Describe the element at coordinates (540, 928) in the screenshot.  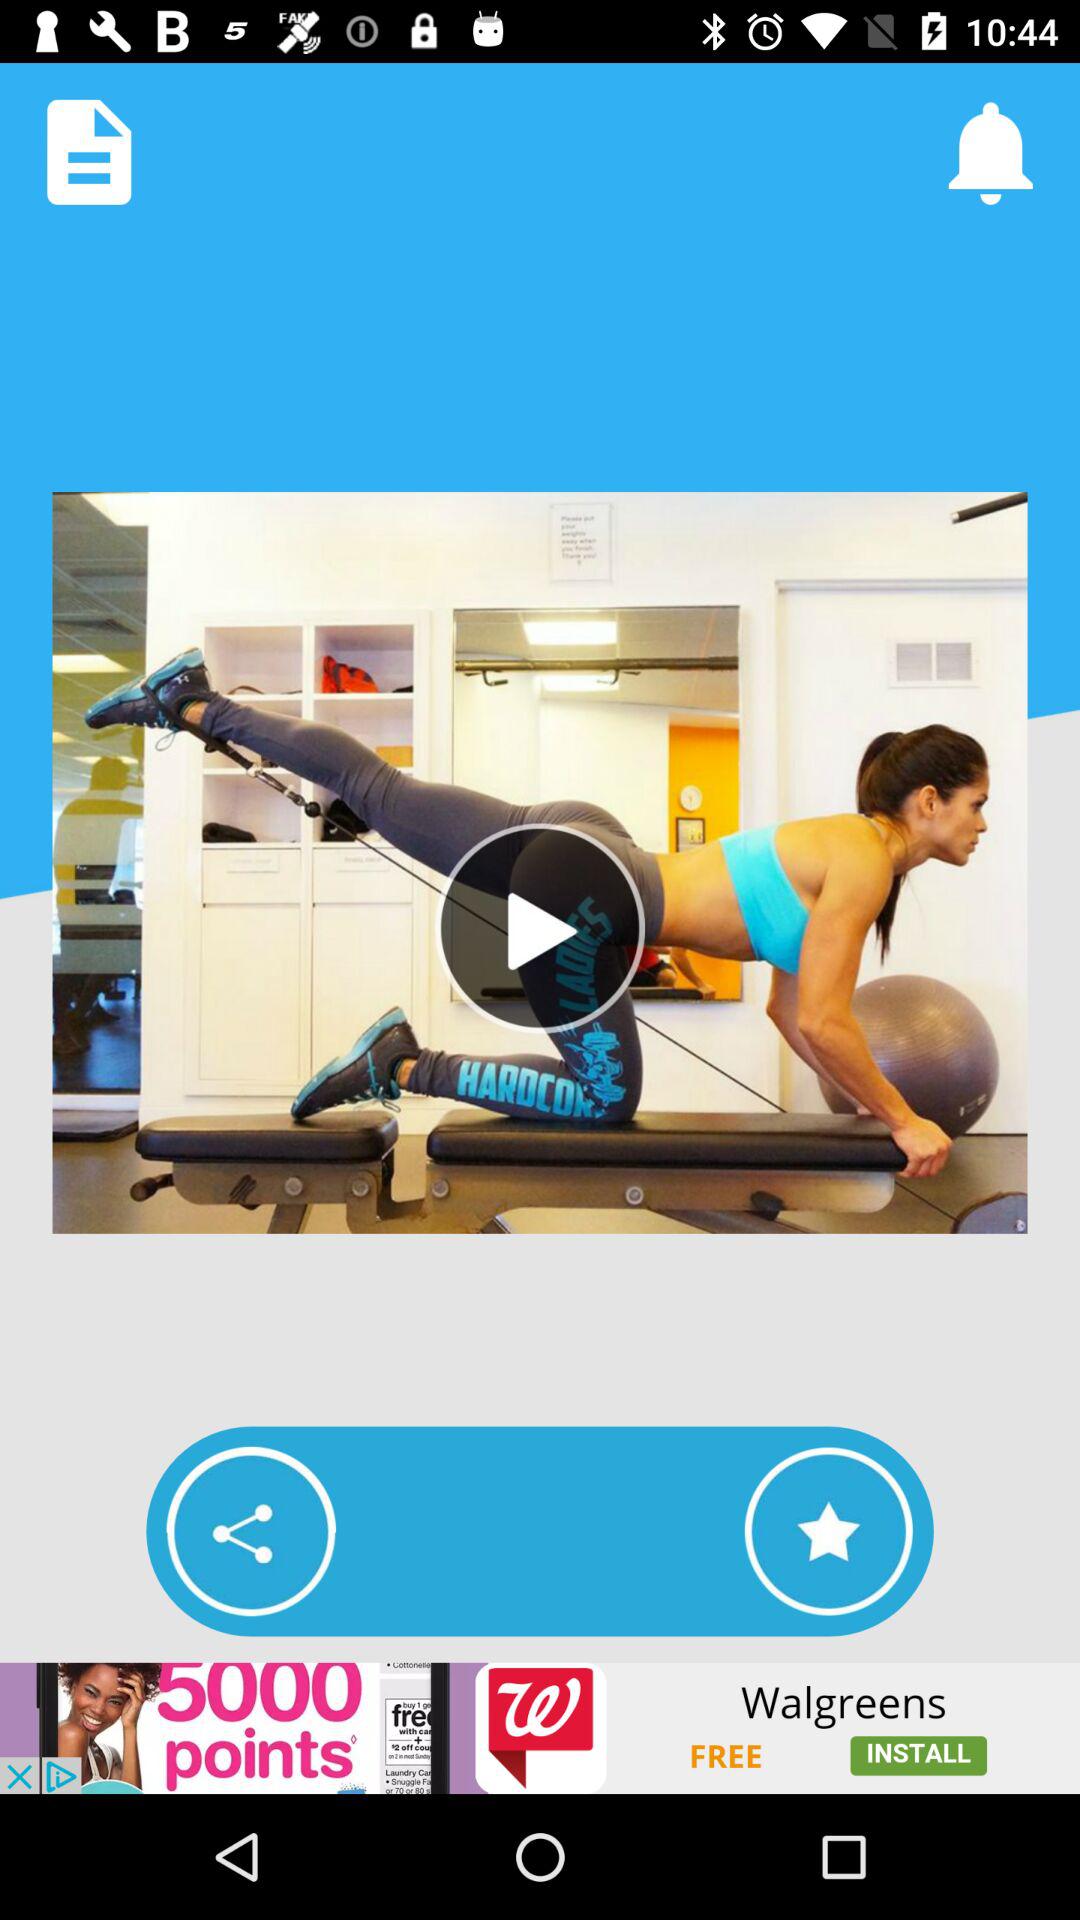
I see `play the video` at that location.